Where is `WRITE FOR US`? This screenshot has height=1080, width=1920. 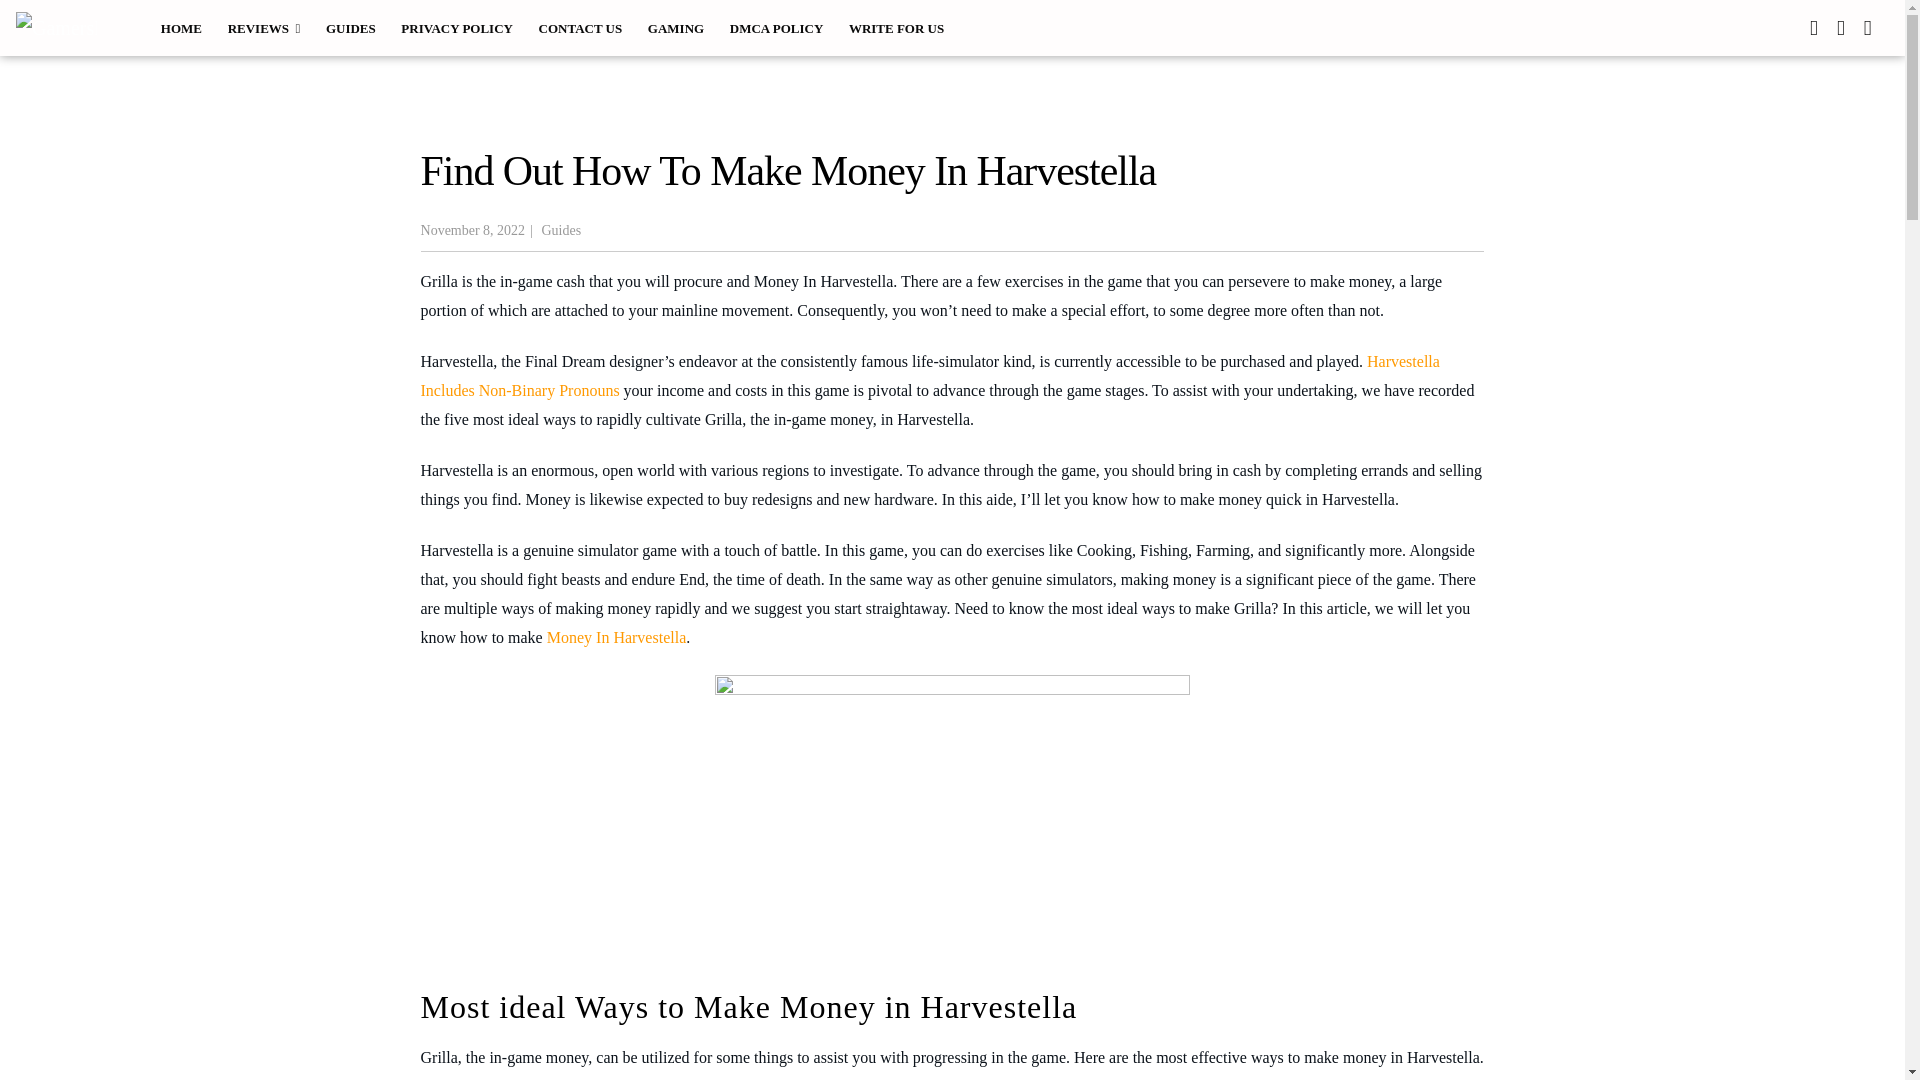 WRITE FOR US is located at coordinates (896, 27).